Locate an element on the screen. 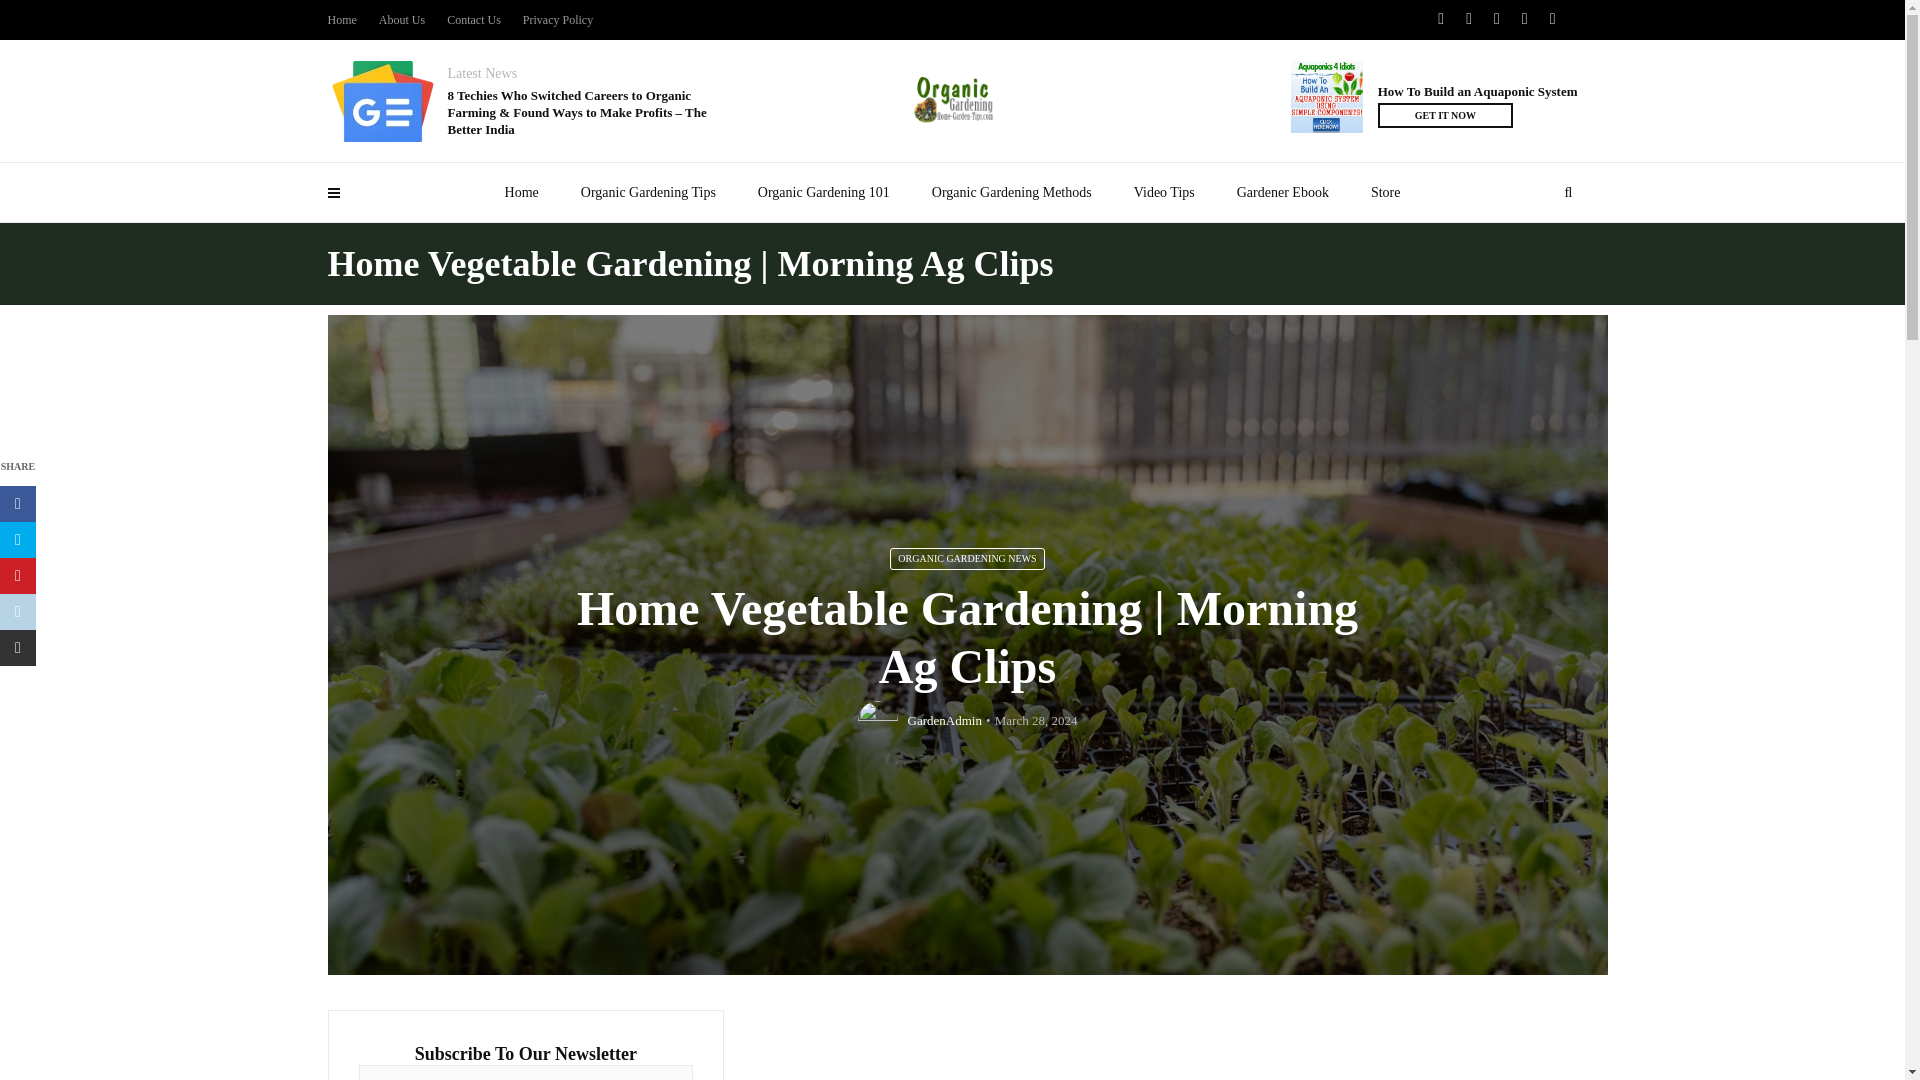 Image resolution: width=1920 pixels, height=1080 pixels. How To Build an Aquaponic System is located at coordinates (1478, 92).